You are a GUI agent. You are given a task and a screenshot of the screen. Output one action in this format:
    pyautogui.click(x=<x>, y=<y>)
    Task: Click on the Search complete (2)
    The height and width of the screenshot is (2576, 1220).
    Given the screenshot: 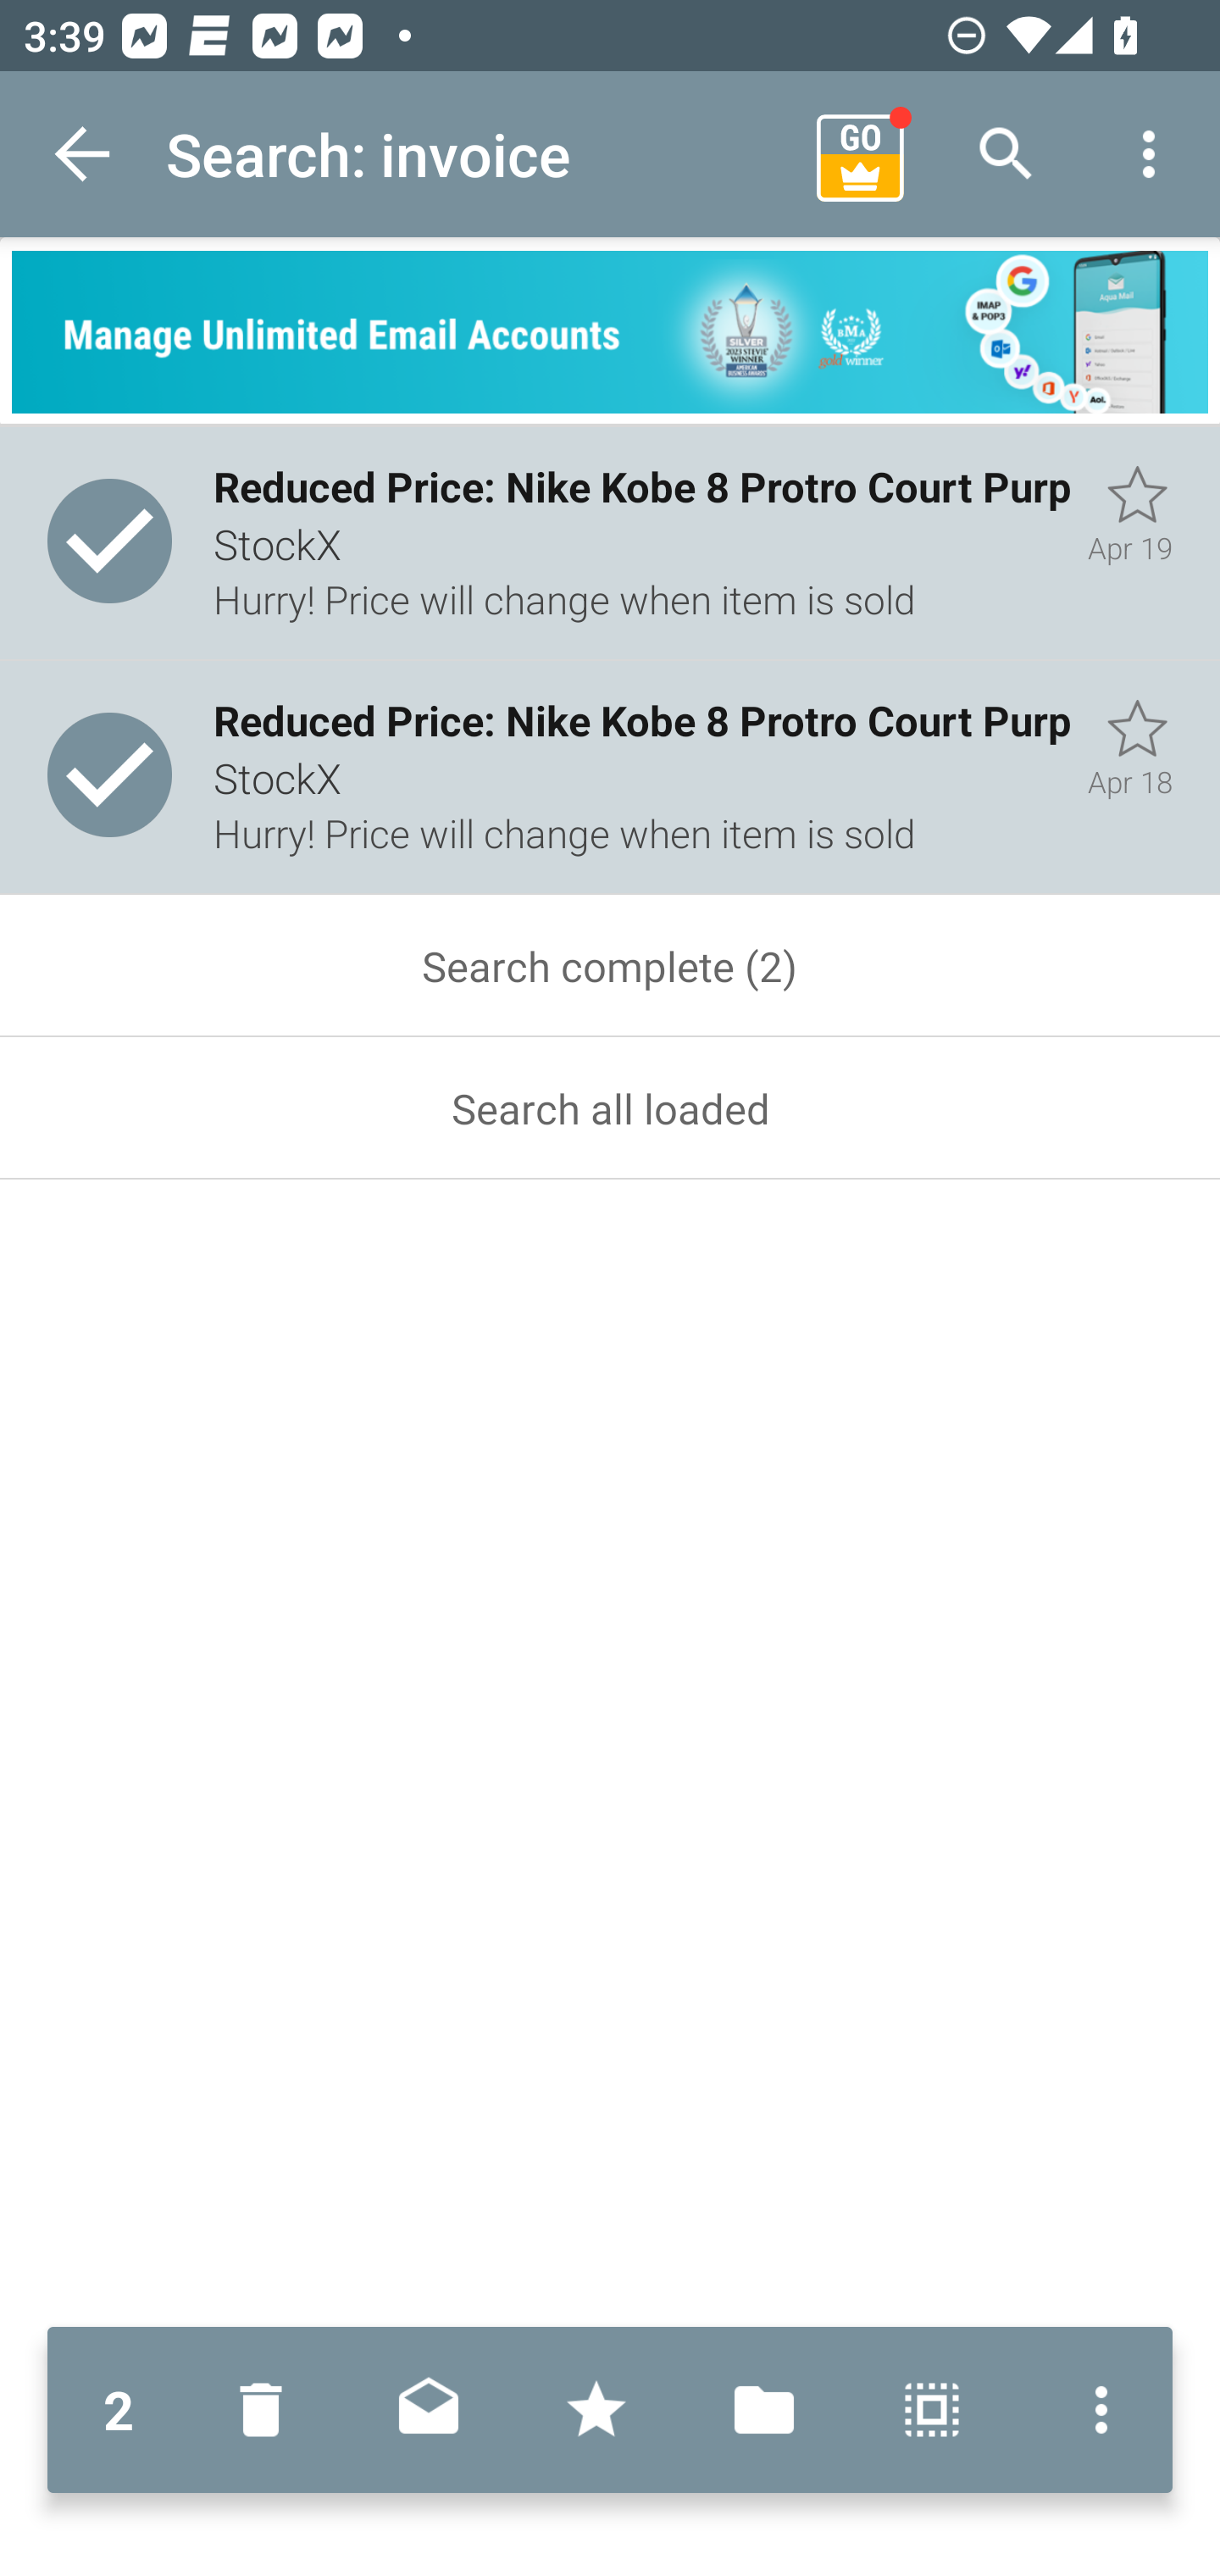 What is the action you would take?
    pyautogui.click(x=610, y=966)
    